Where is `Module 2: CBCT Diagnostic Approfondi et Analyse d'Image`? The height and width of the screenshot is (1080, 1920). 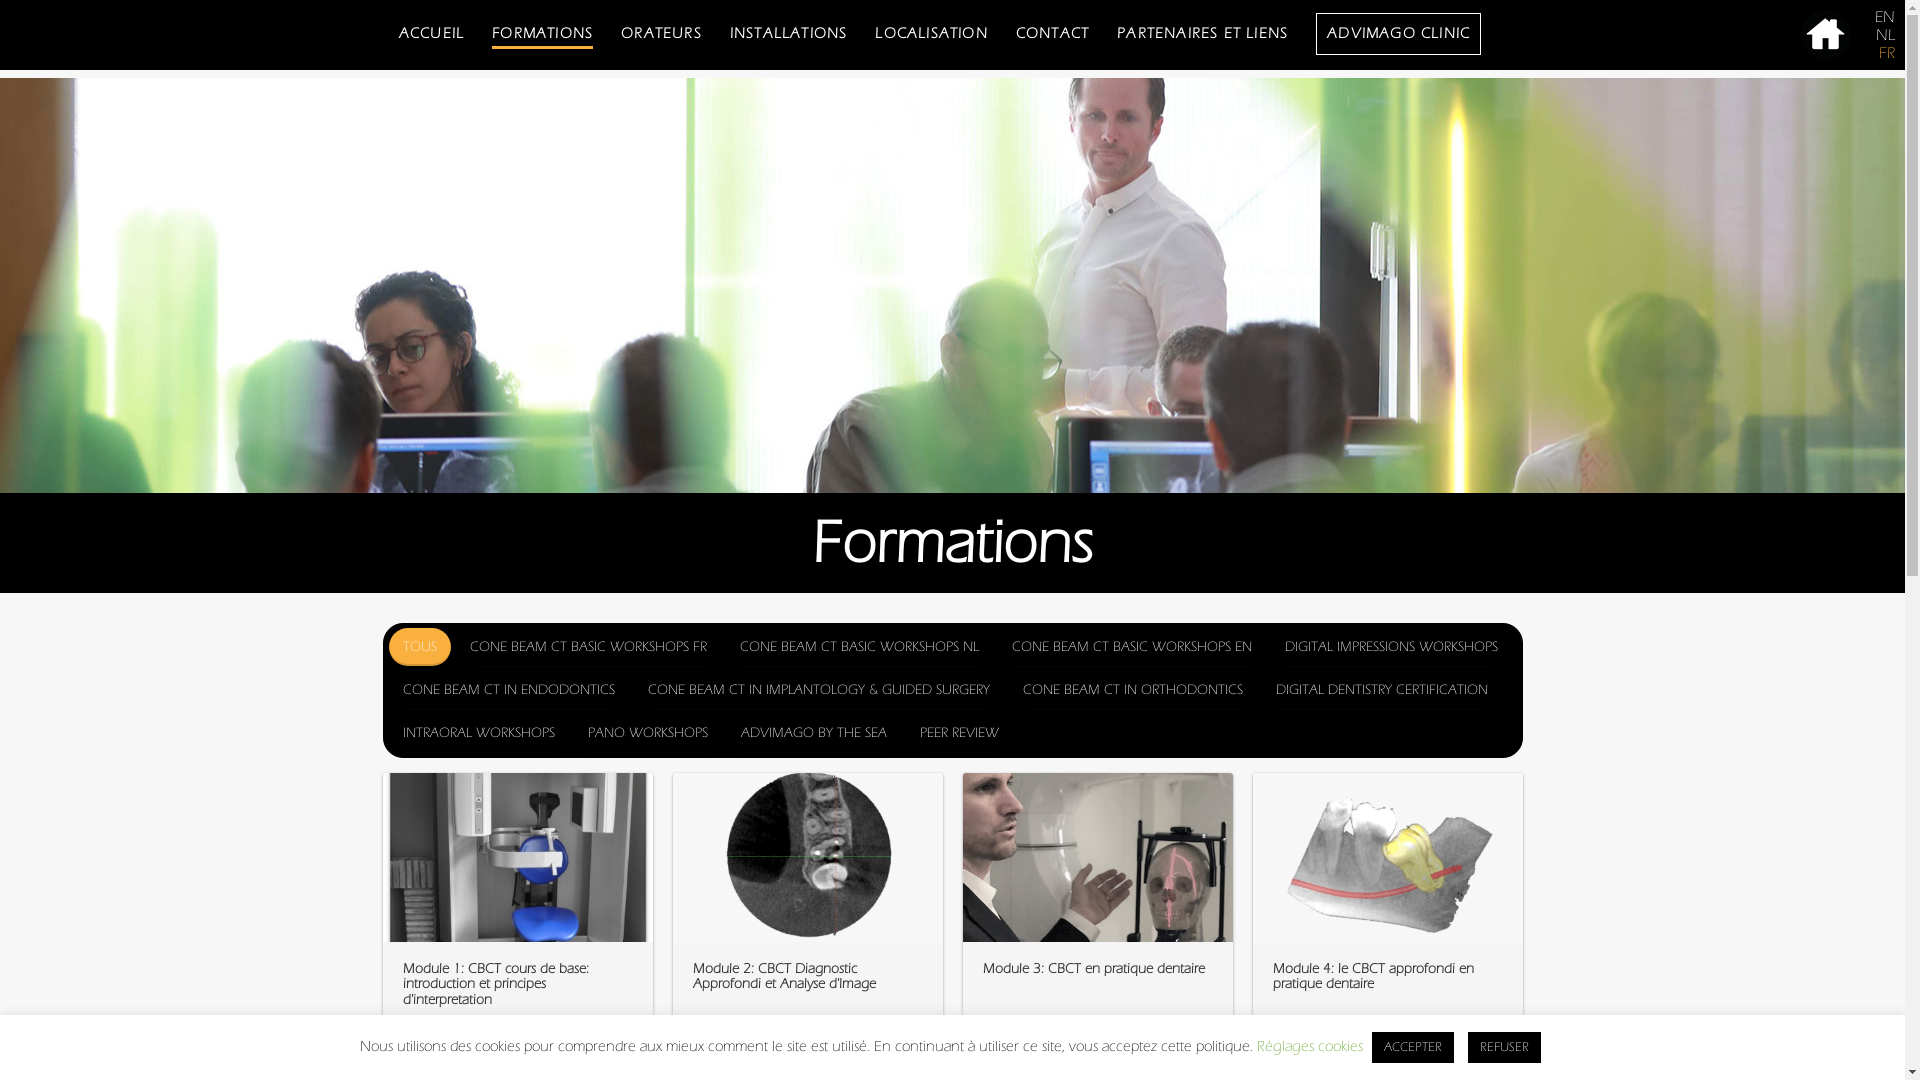 Module 2: CBCT Diagnostic Approfondi et Analyse d'Image is located at coordinates (784, 976).